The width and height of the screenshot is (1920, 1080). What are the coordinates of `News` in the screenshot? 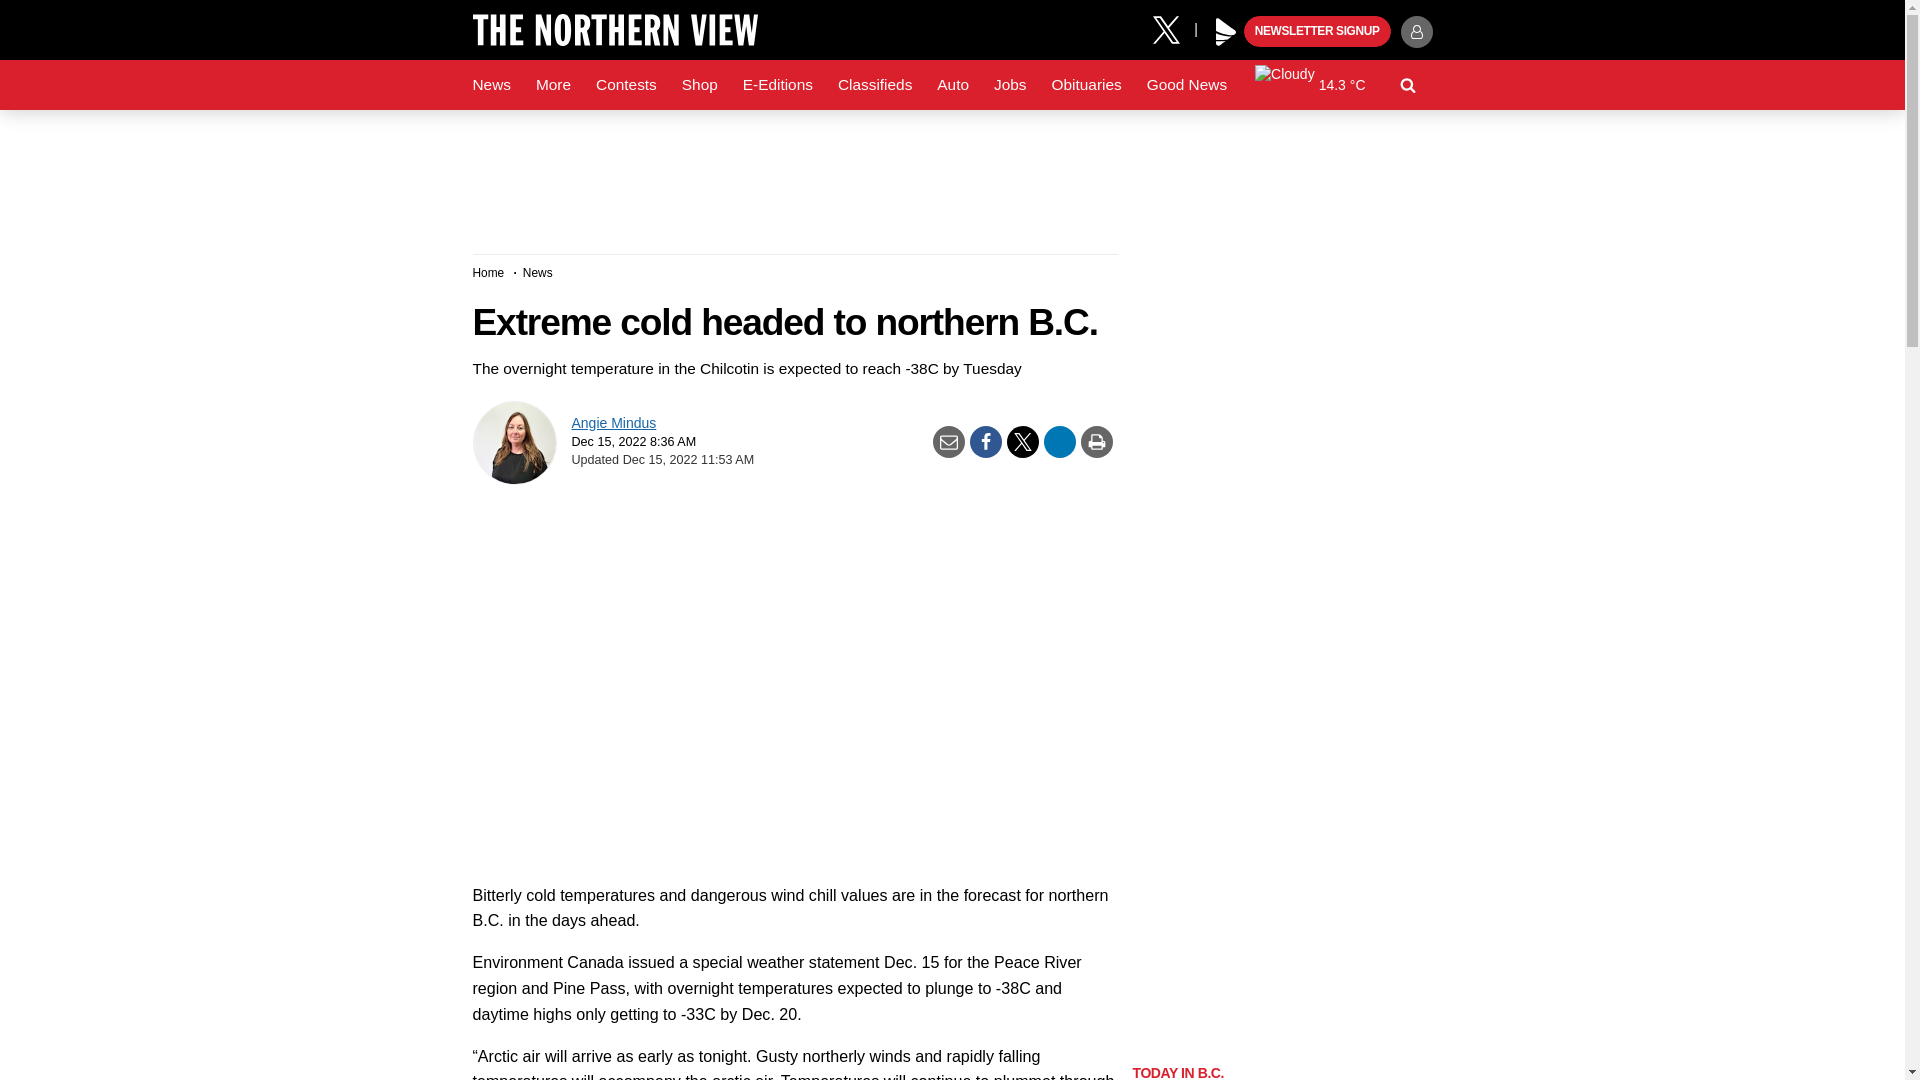 It's located at (491, 85).